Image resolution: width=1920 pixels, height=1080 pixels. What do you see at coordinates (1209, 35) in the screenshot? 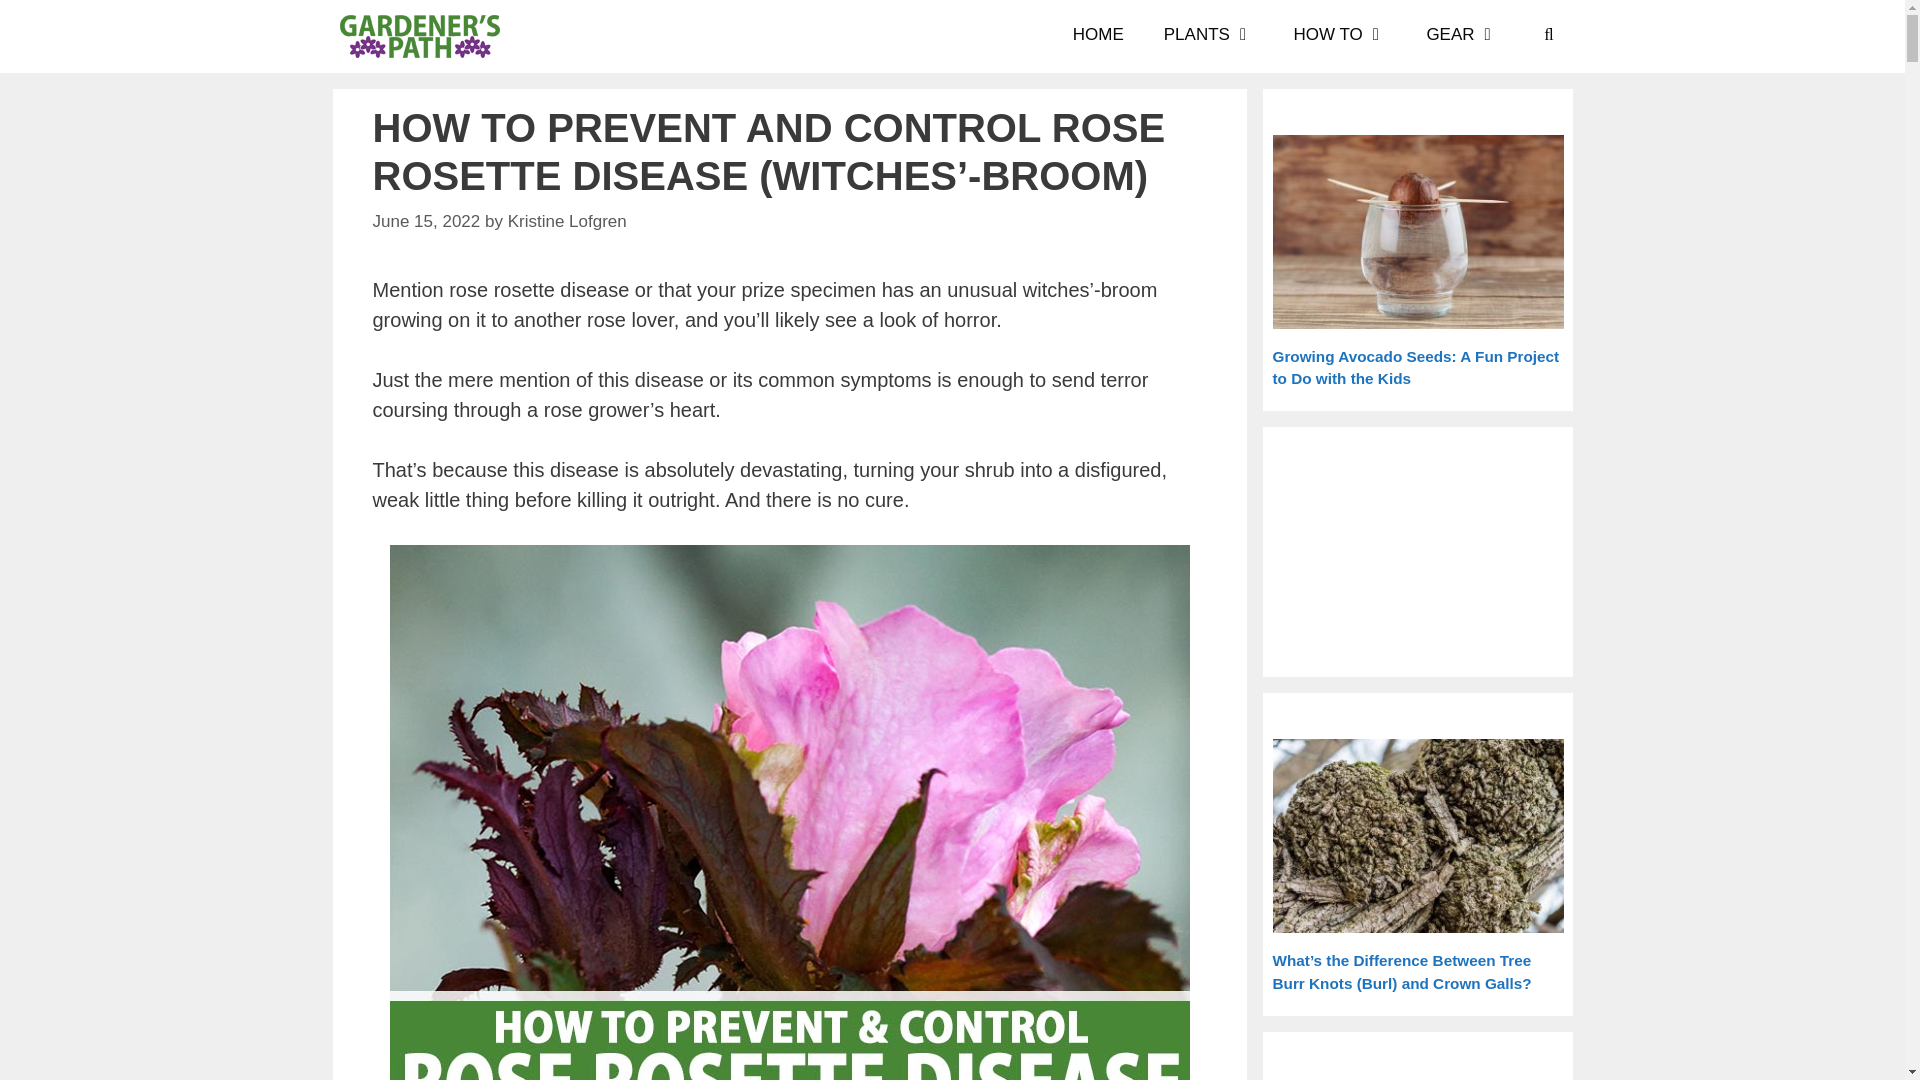
I see `PLANTS` at bounding box center [1209, 35].